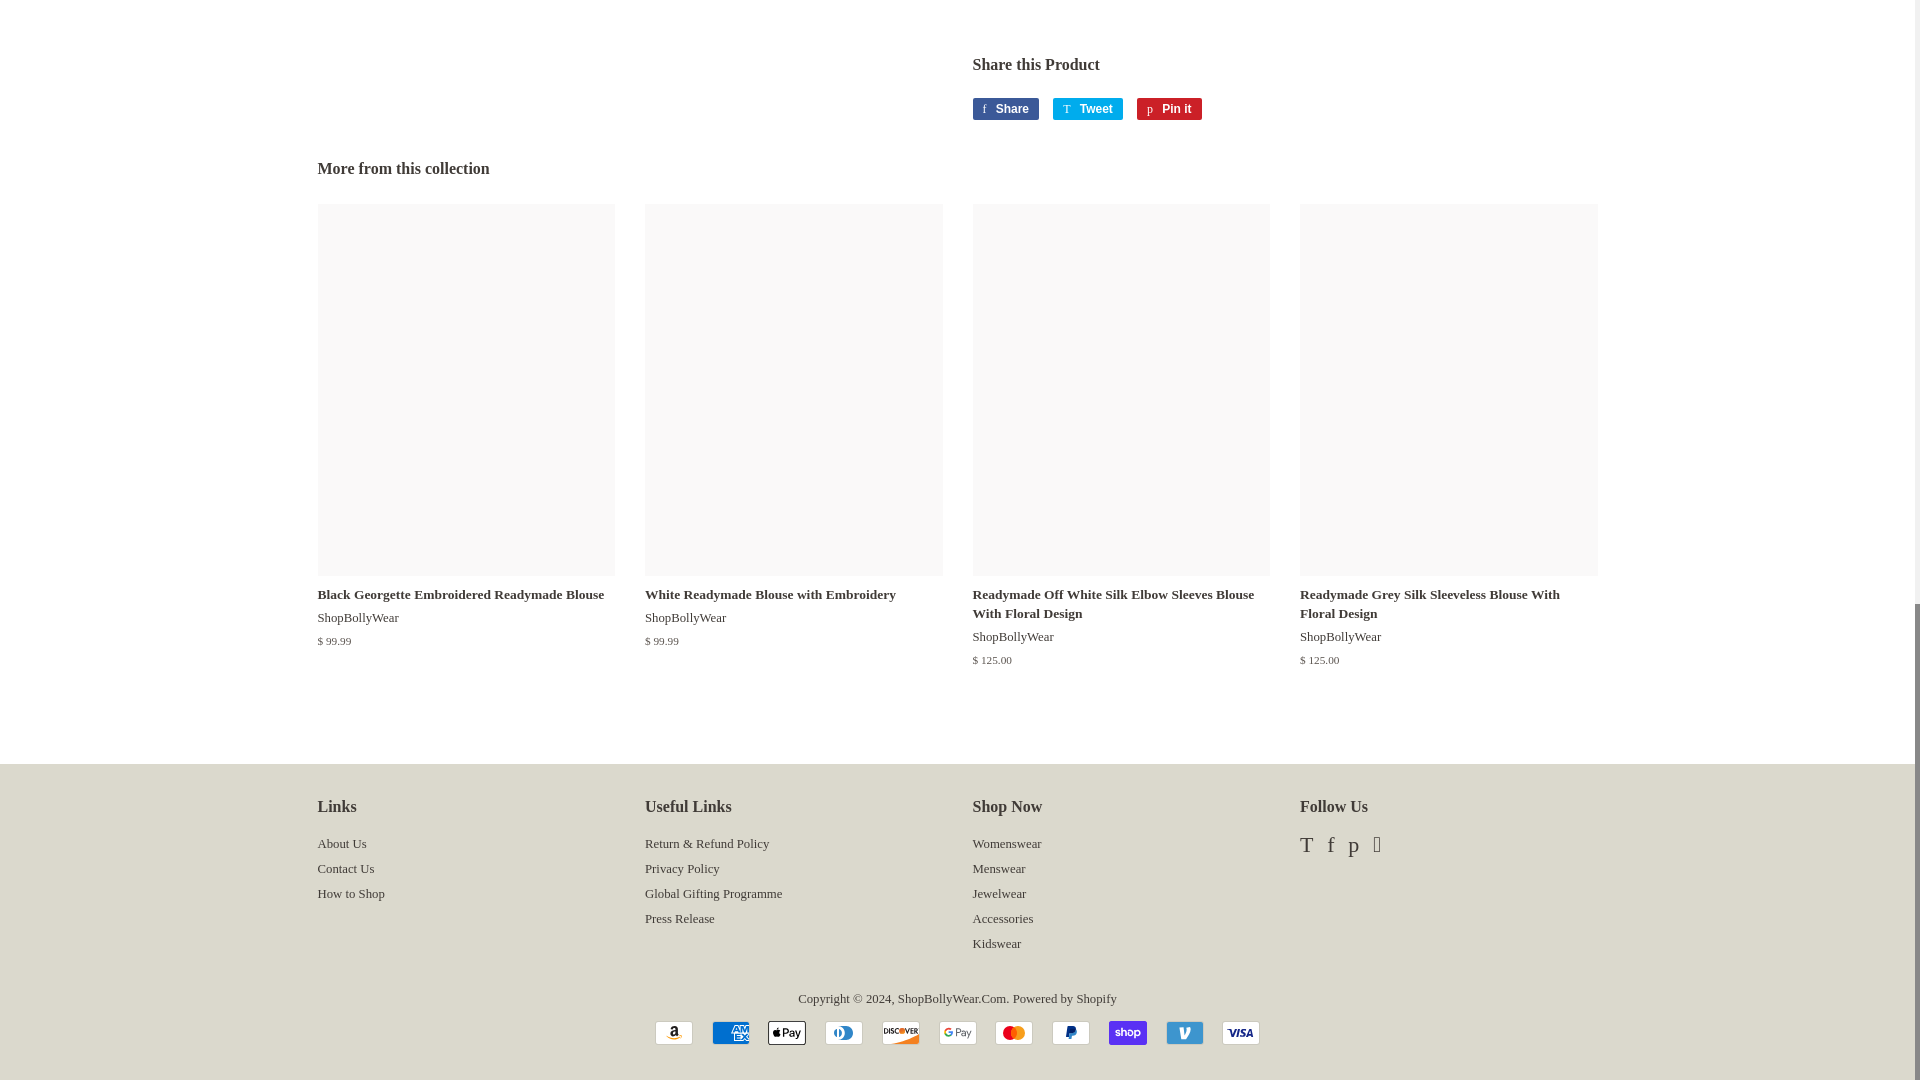  I want to click on Tweet on Twitter, so click(1088, 108).